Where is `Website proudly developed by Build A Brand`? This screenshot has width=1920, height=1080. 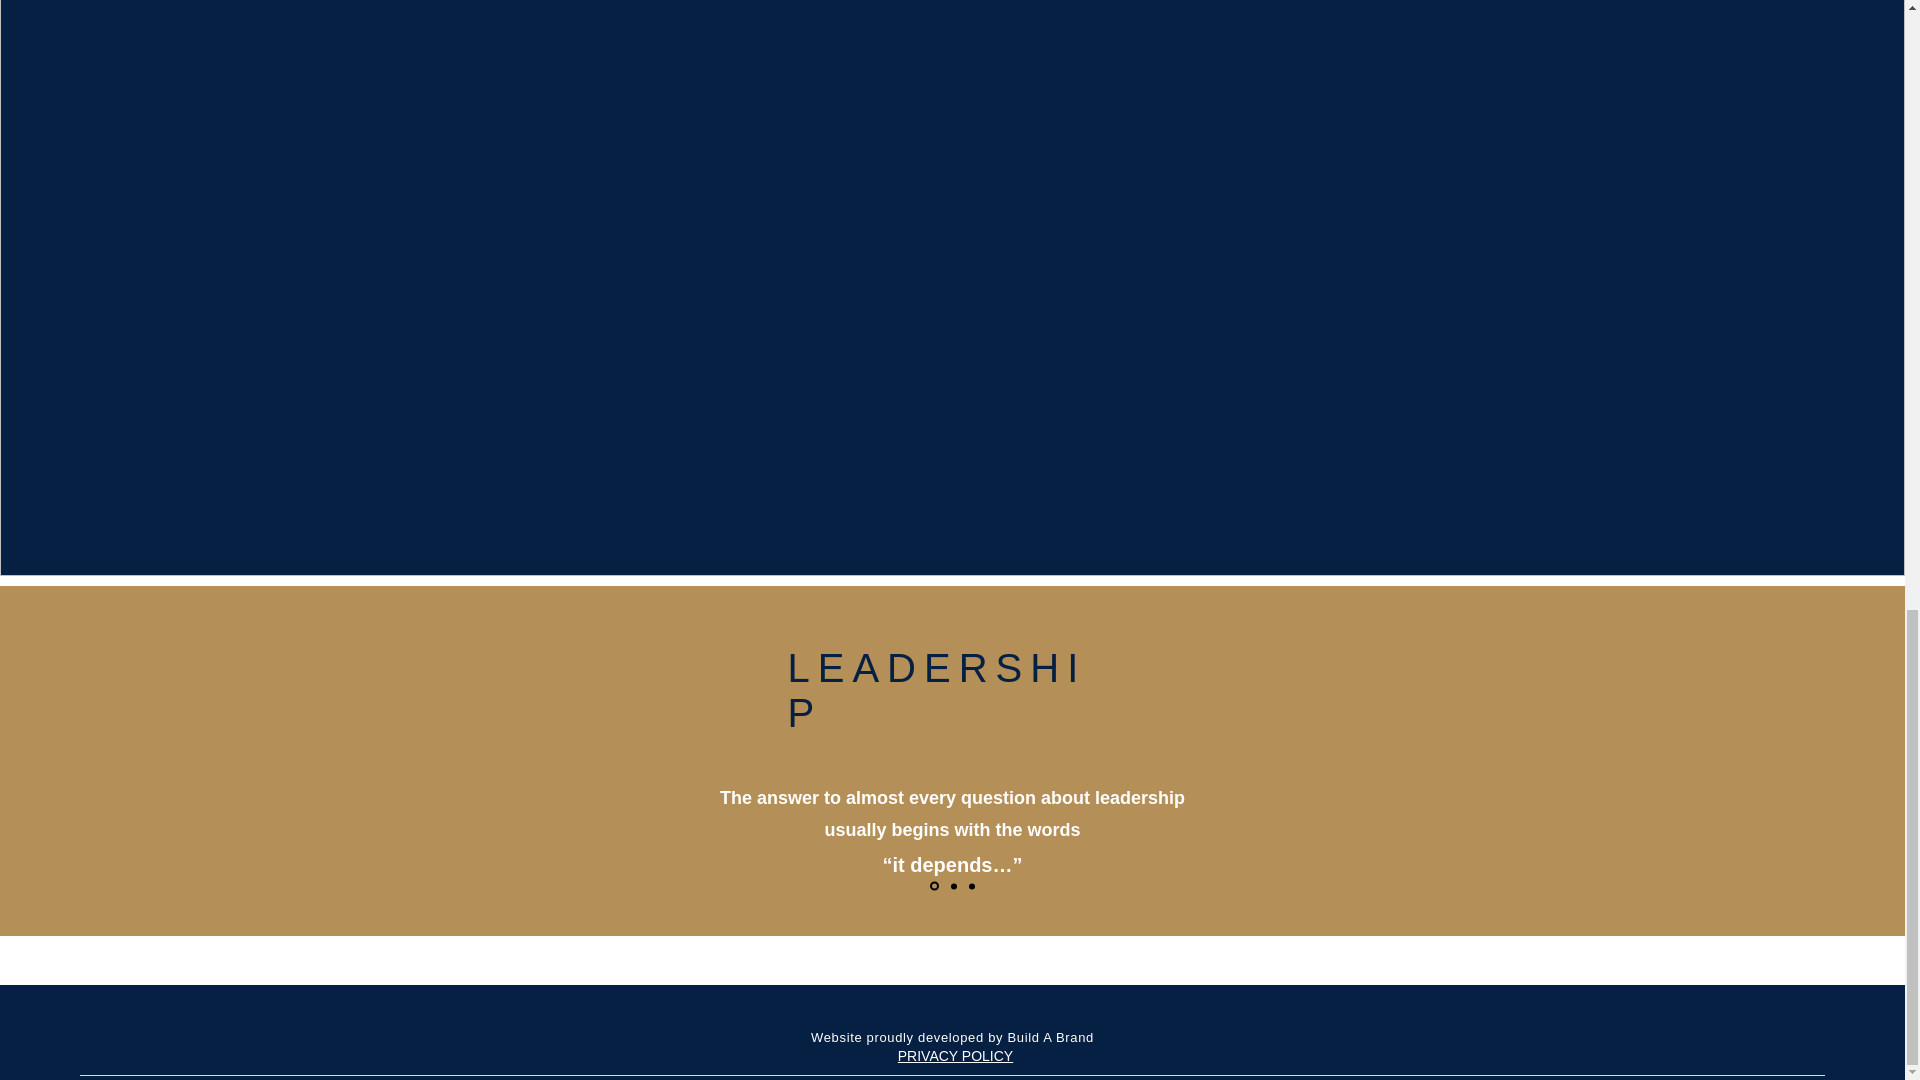 Website proudly developed by Build A Brand is located at coordinates (952, 1038).